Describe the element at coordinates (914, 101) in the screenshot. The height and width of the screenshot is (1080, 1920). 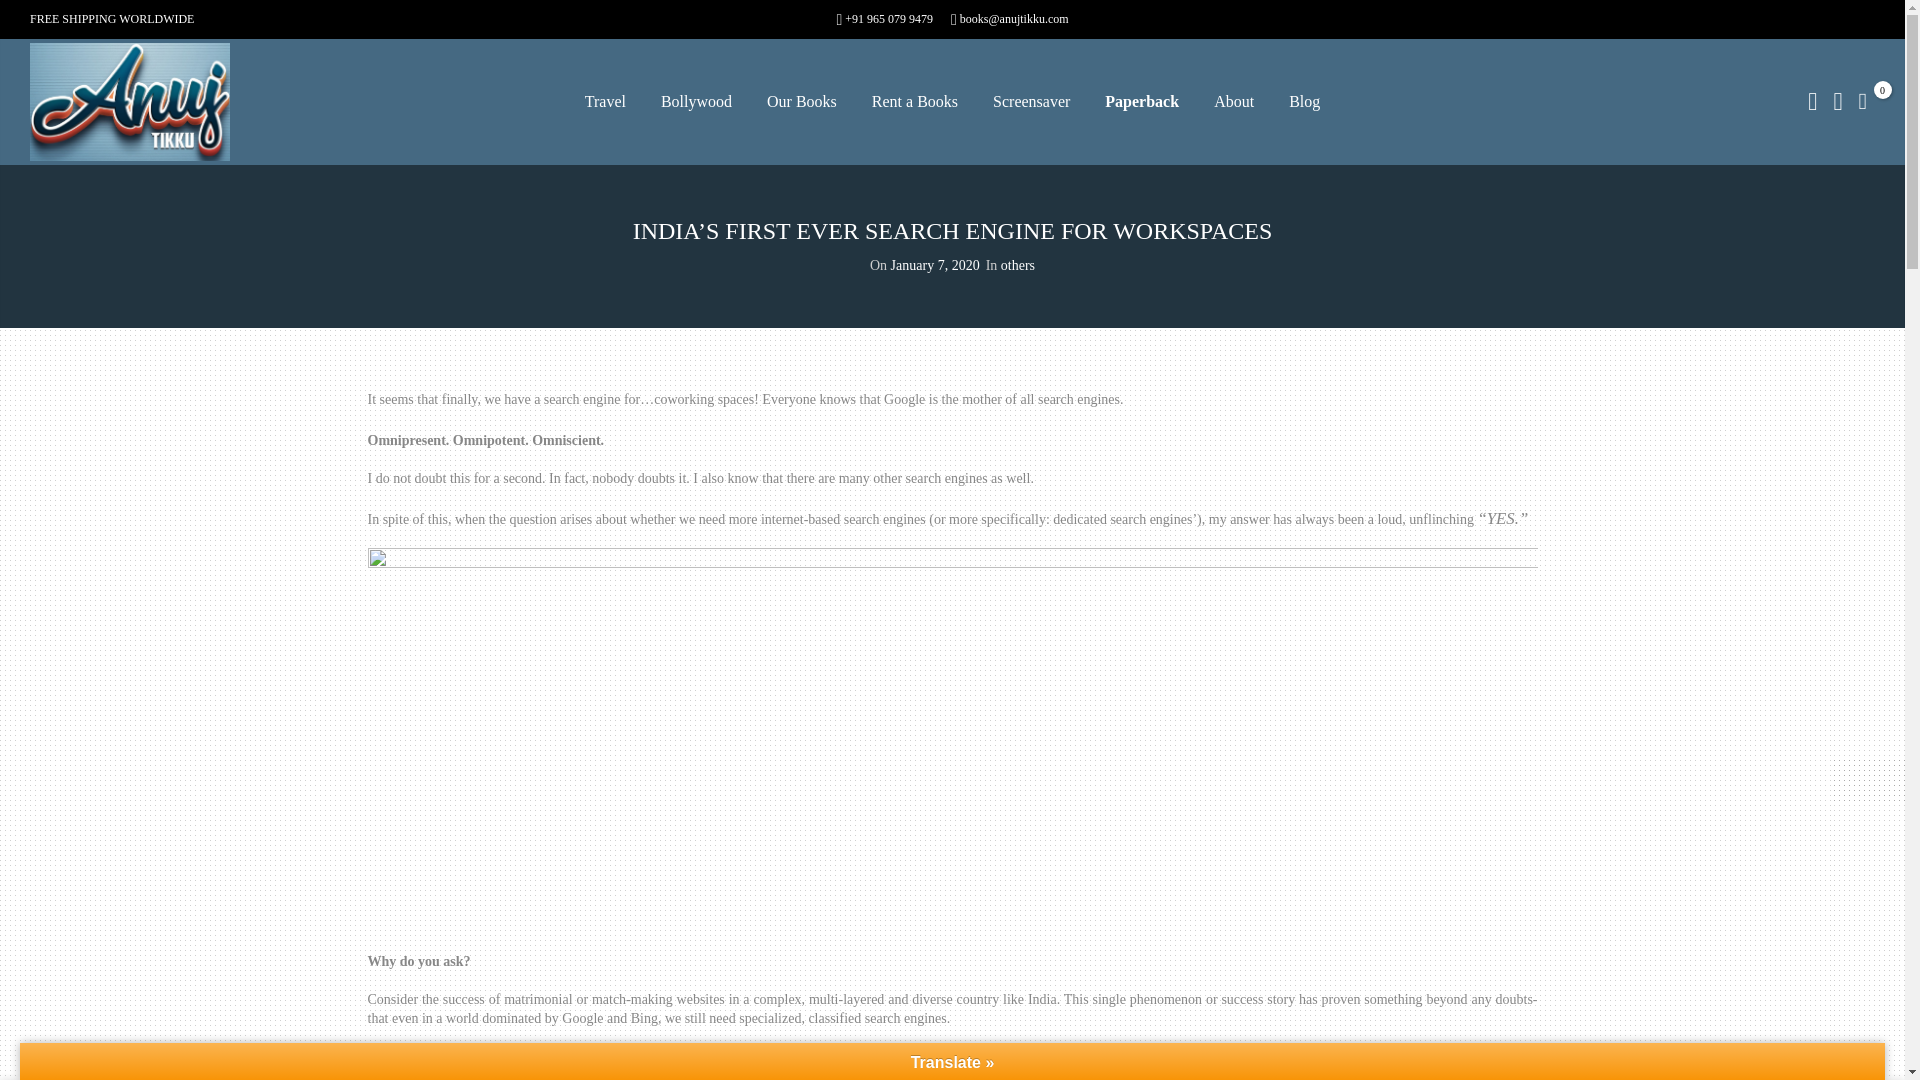
I see `Rent a Books` at that location.